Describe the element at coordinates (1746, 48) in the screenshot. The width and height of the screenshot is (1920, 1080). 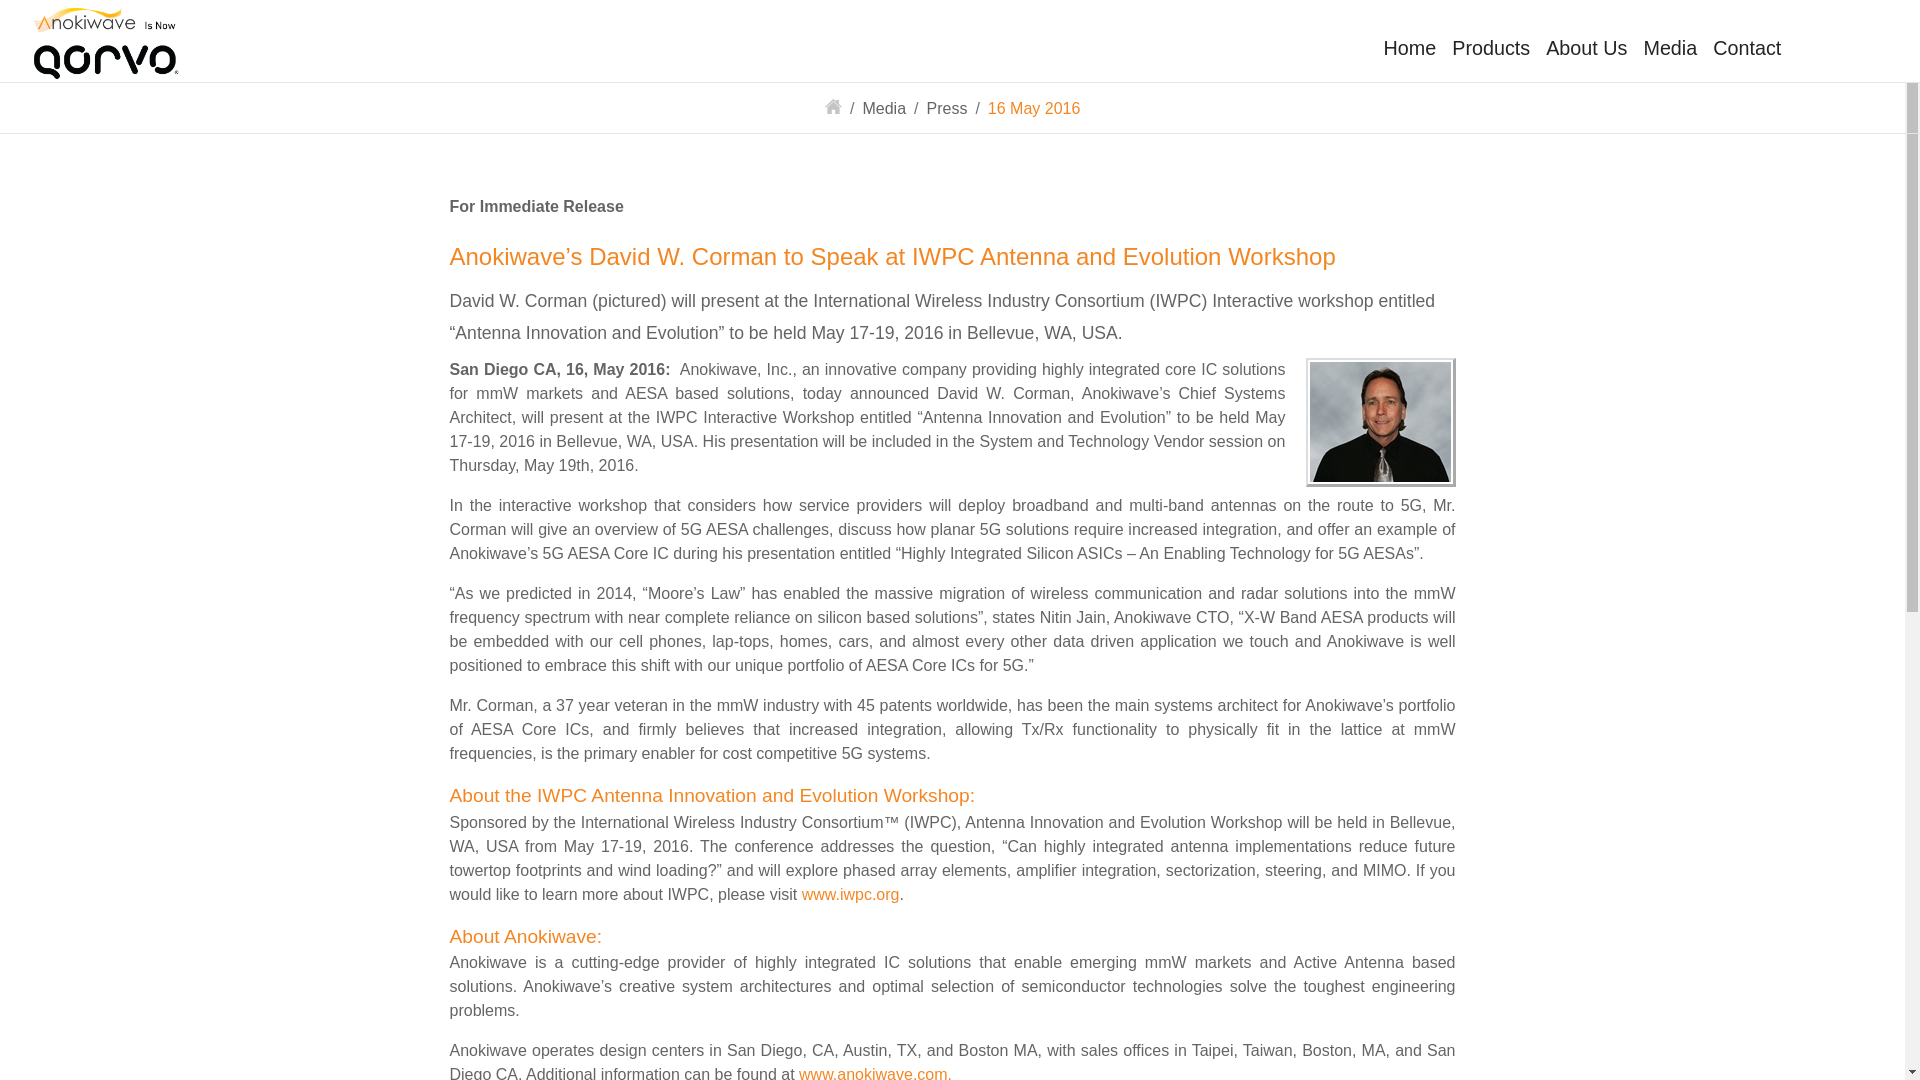
I see `Contact` at that location.